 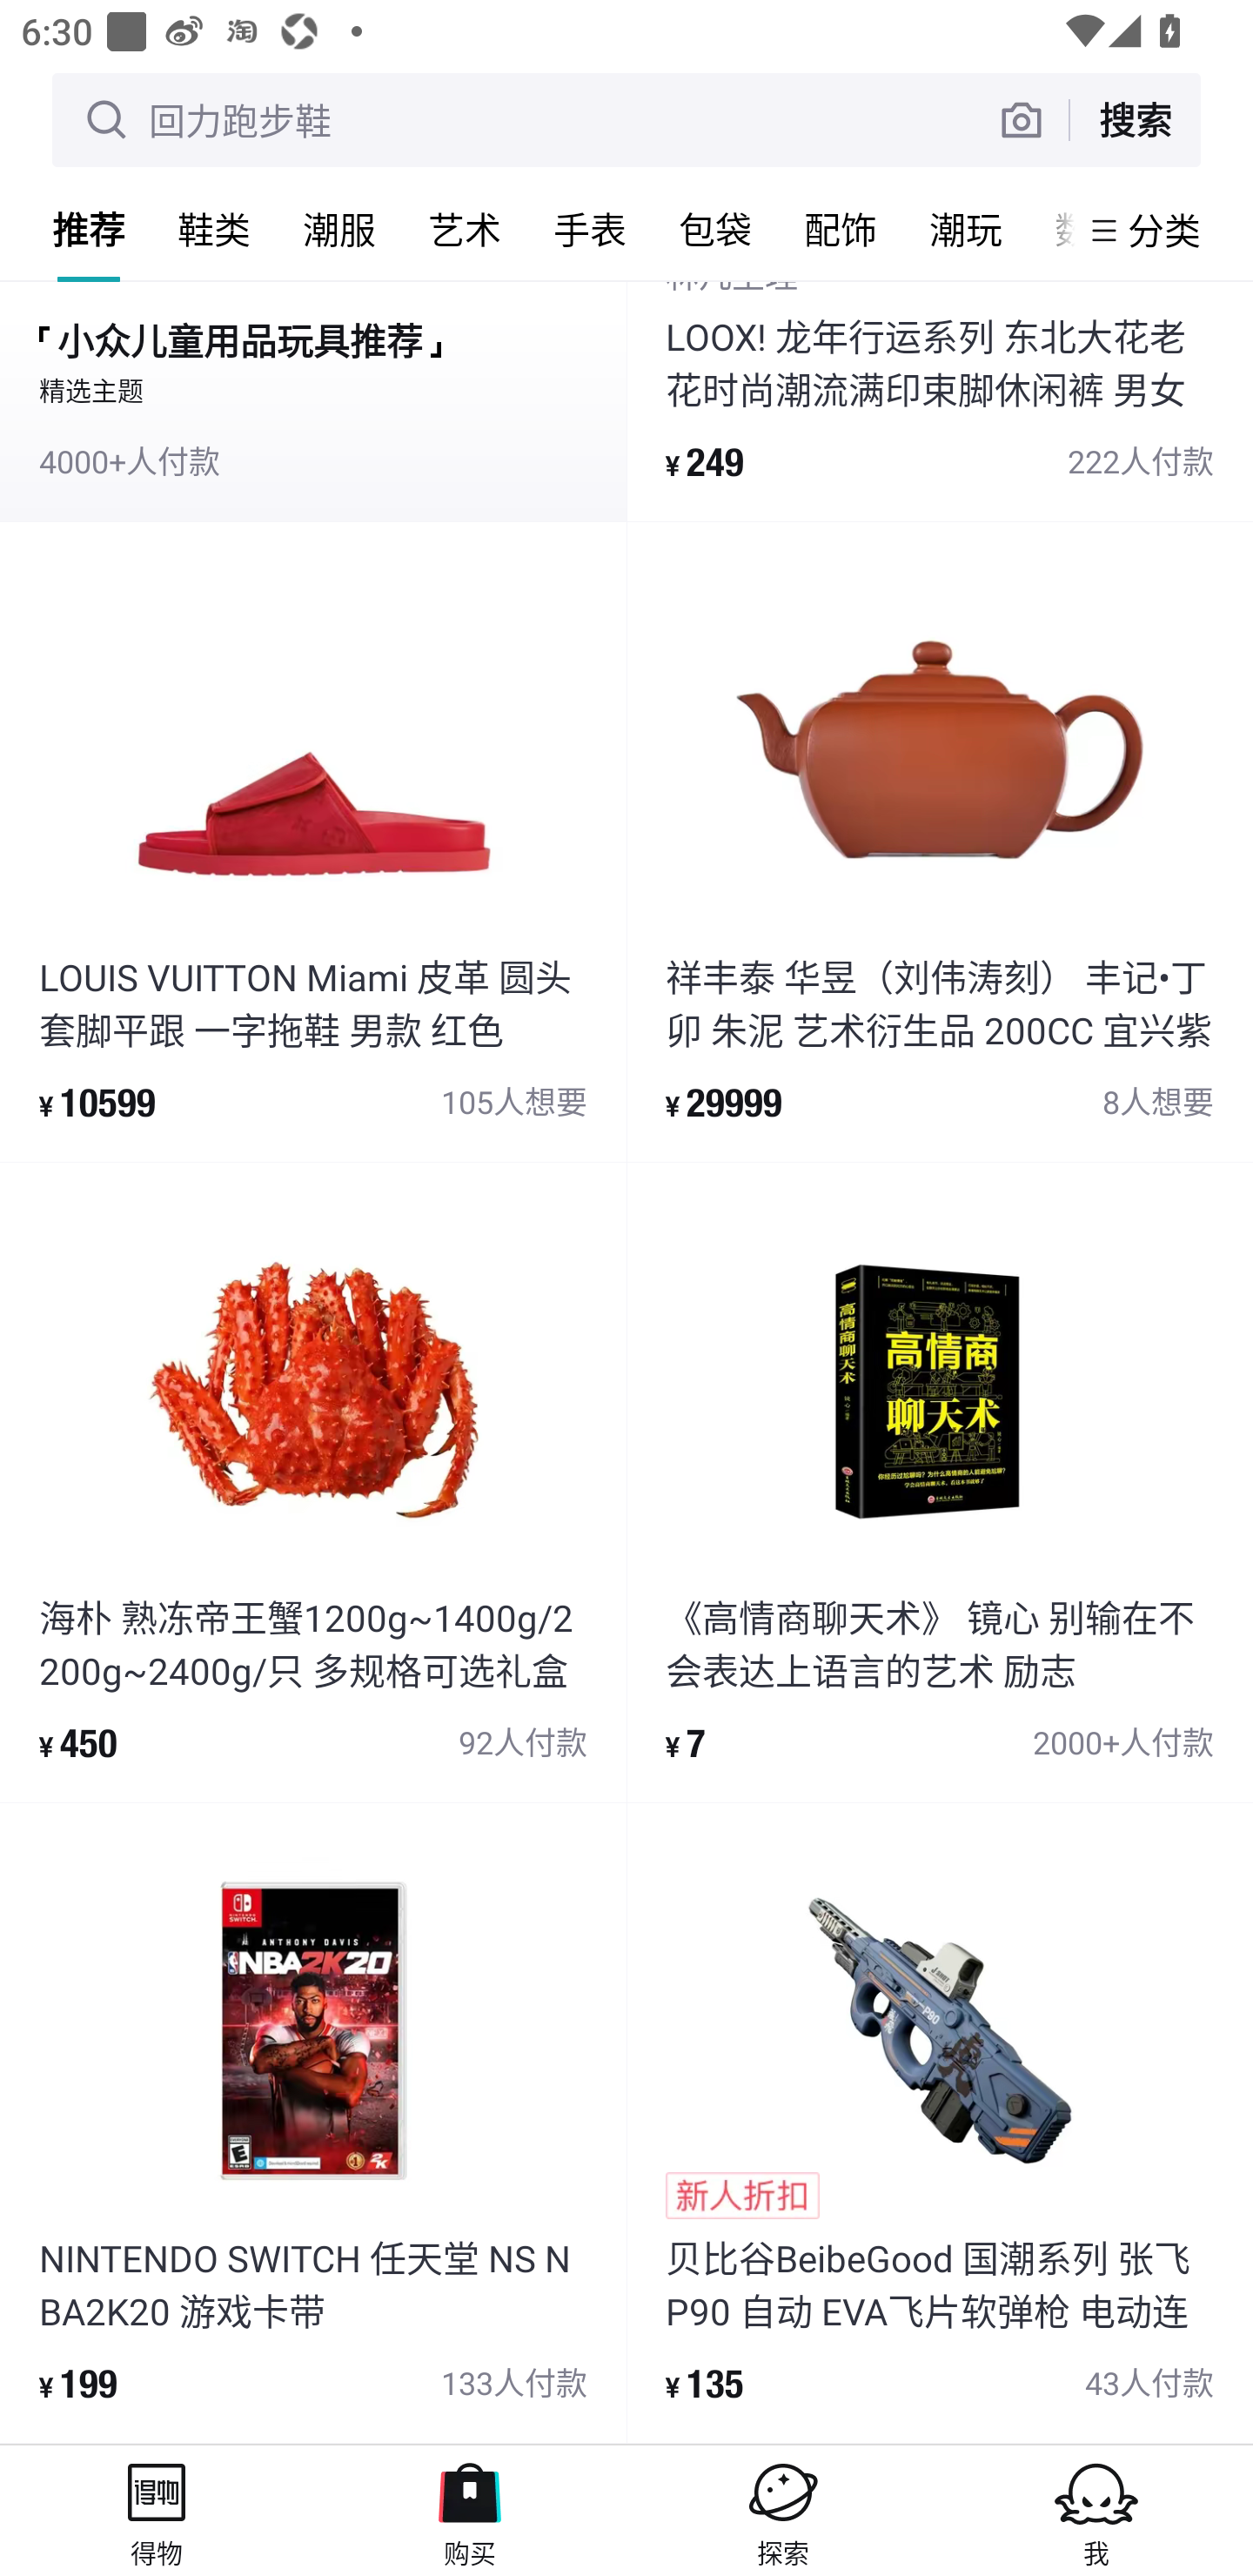 I want to click on 分类, so click(x=1164, y=230).